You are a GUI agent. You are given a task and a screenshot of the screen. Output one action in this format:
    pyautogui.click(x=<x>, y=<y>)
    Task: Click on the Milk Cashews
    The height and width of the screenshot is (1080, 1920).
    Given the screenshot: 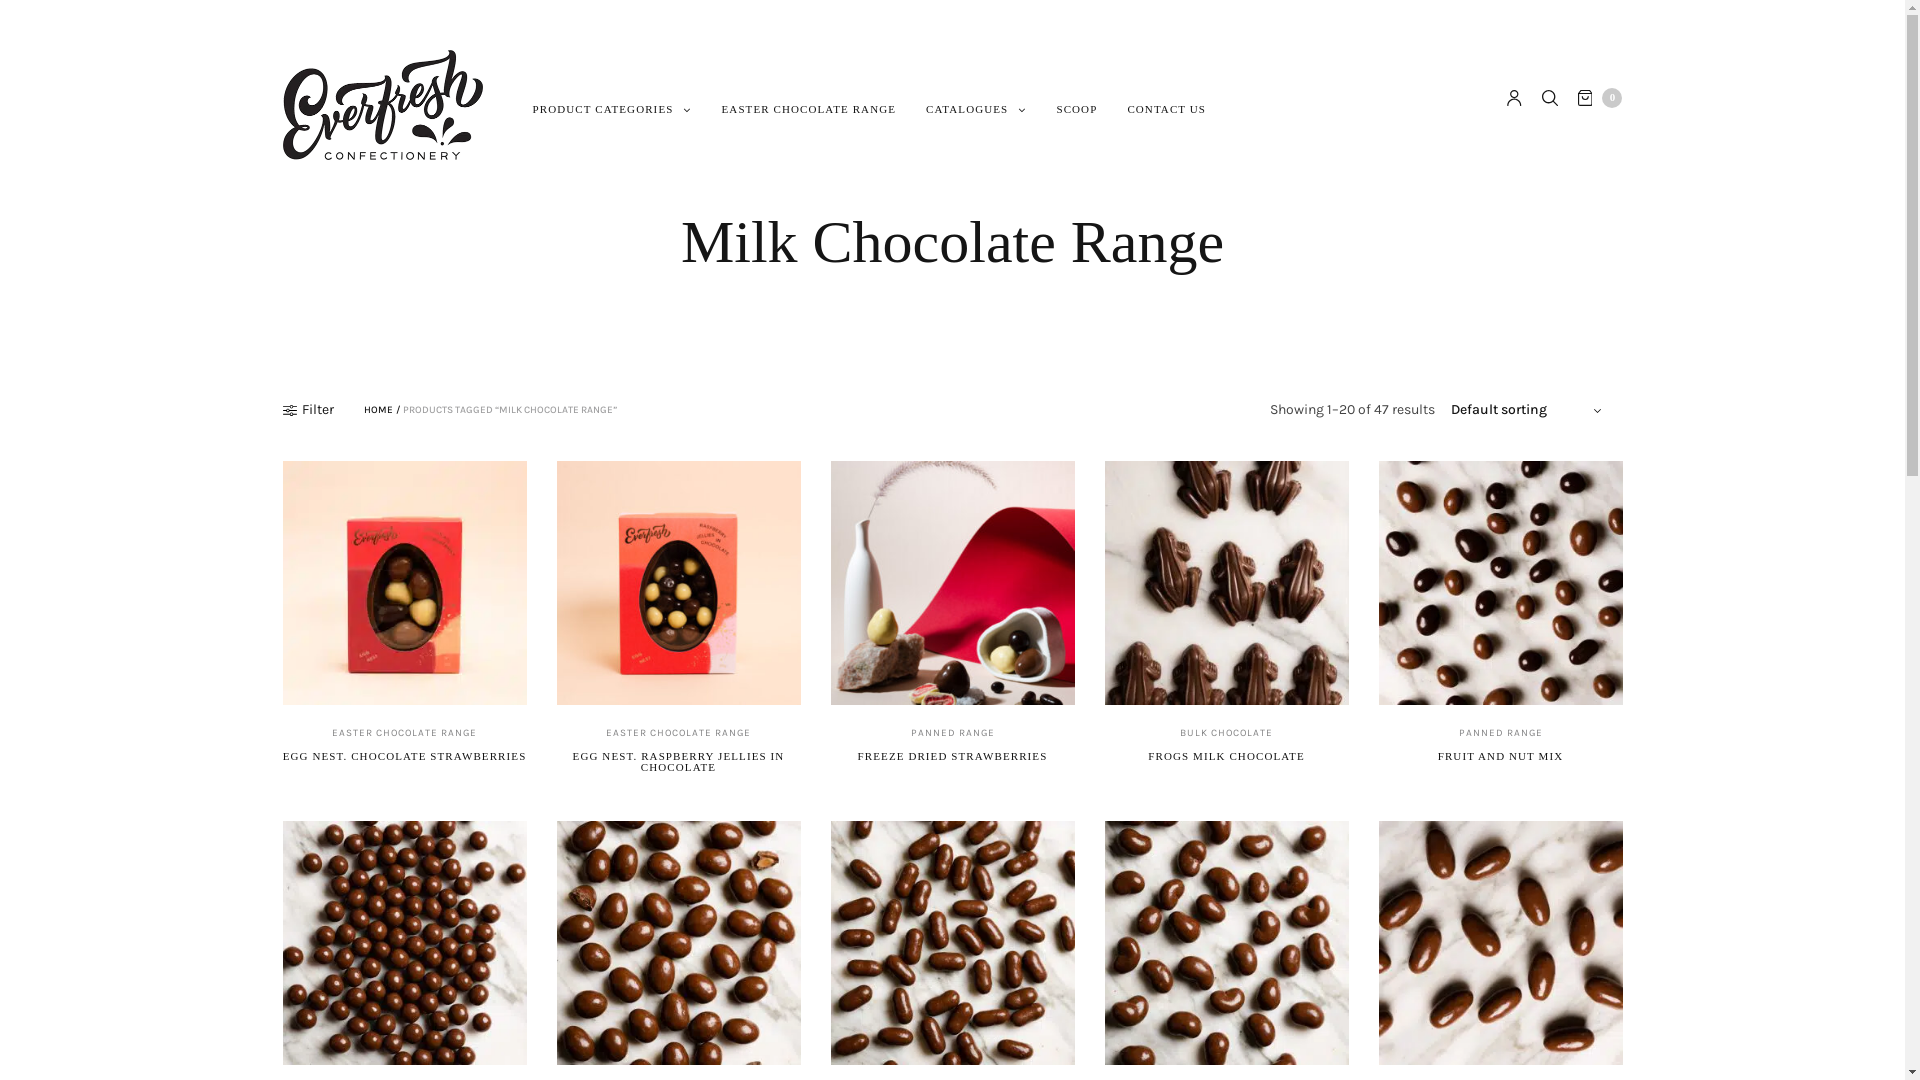 What is the action you would take?
    pyautogui.click(x=1226, y=943)
    